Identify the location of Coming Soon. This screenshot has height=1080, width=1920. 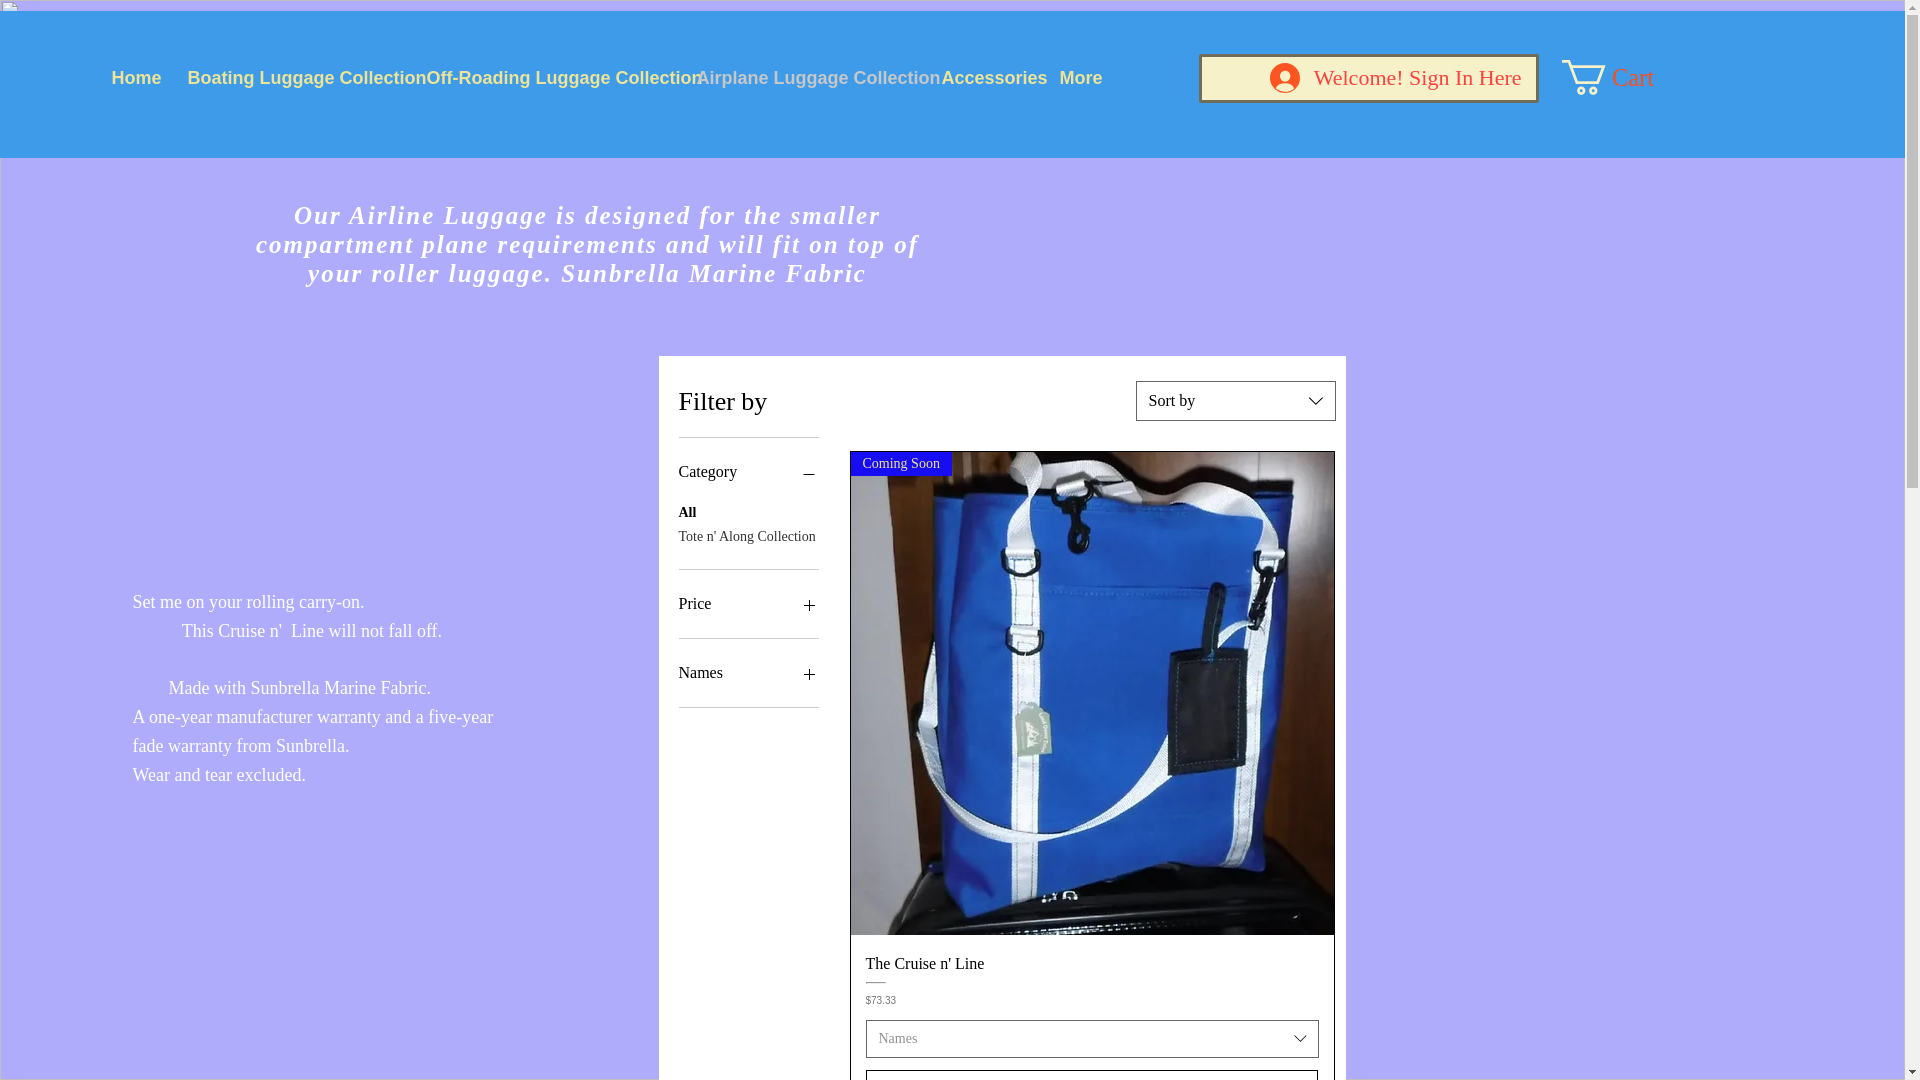
(1091, 694).